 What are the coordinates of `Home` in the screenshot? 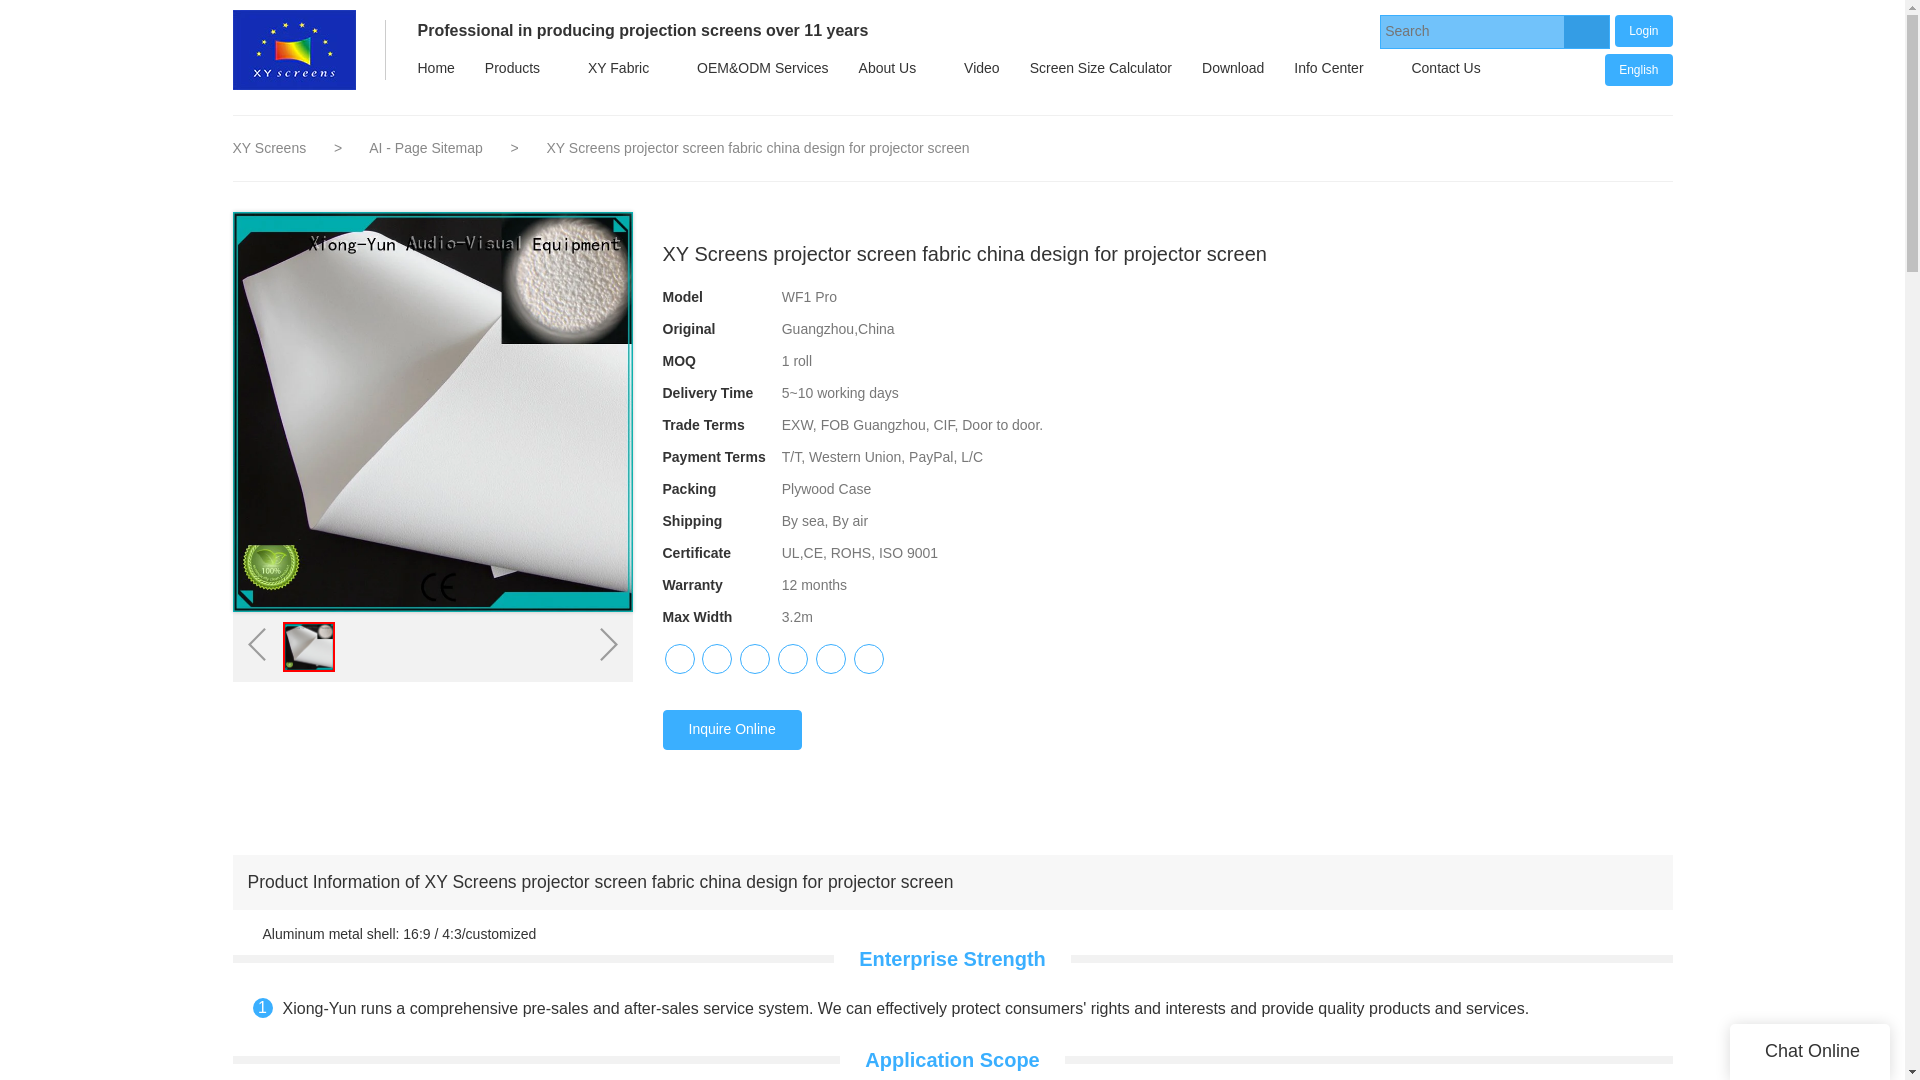 It's located at (434, 68).